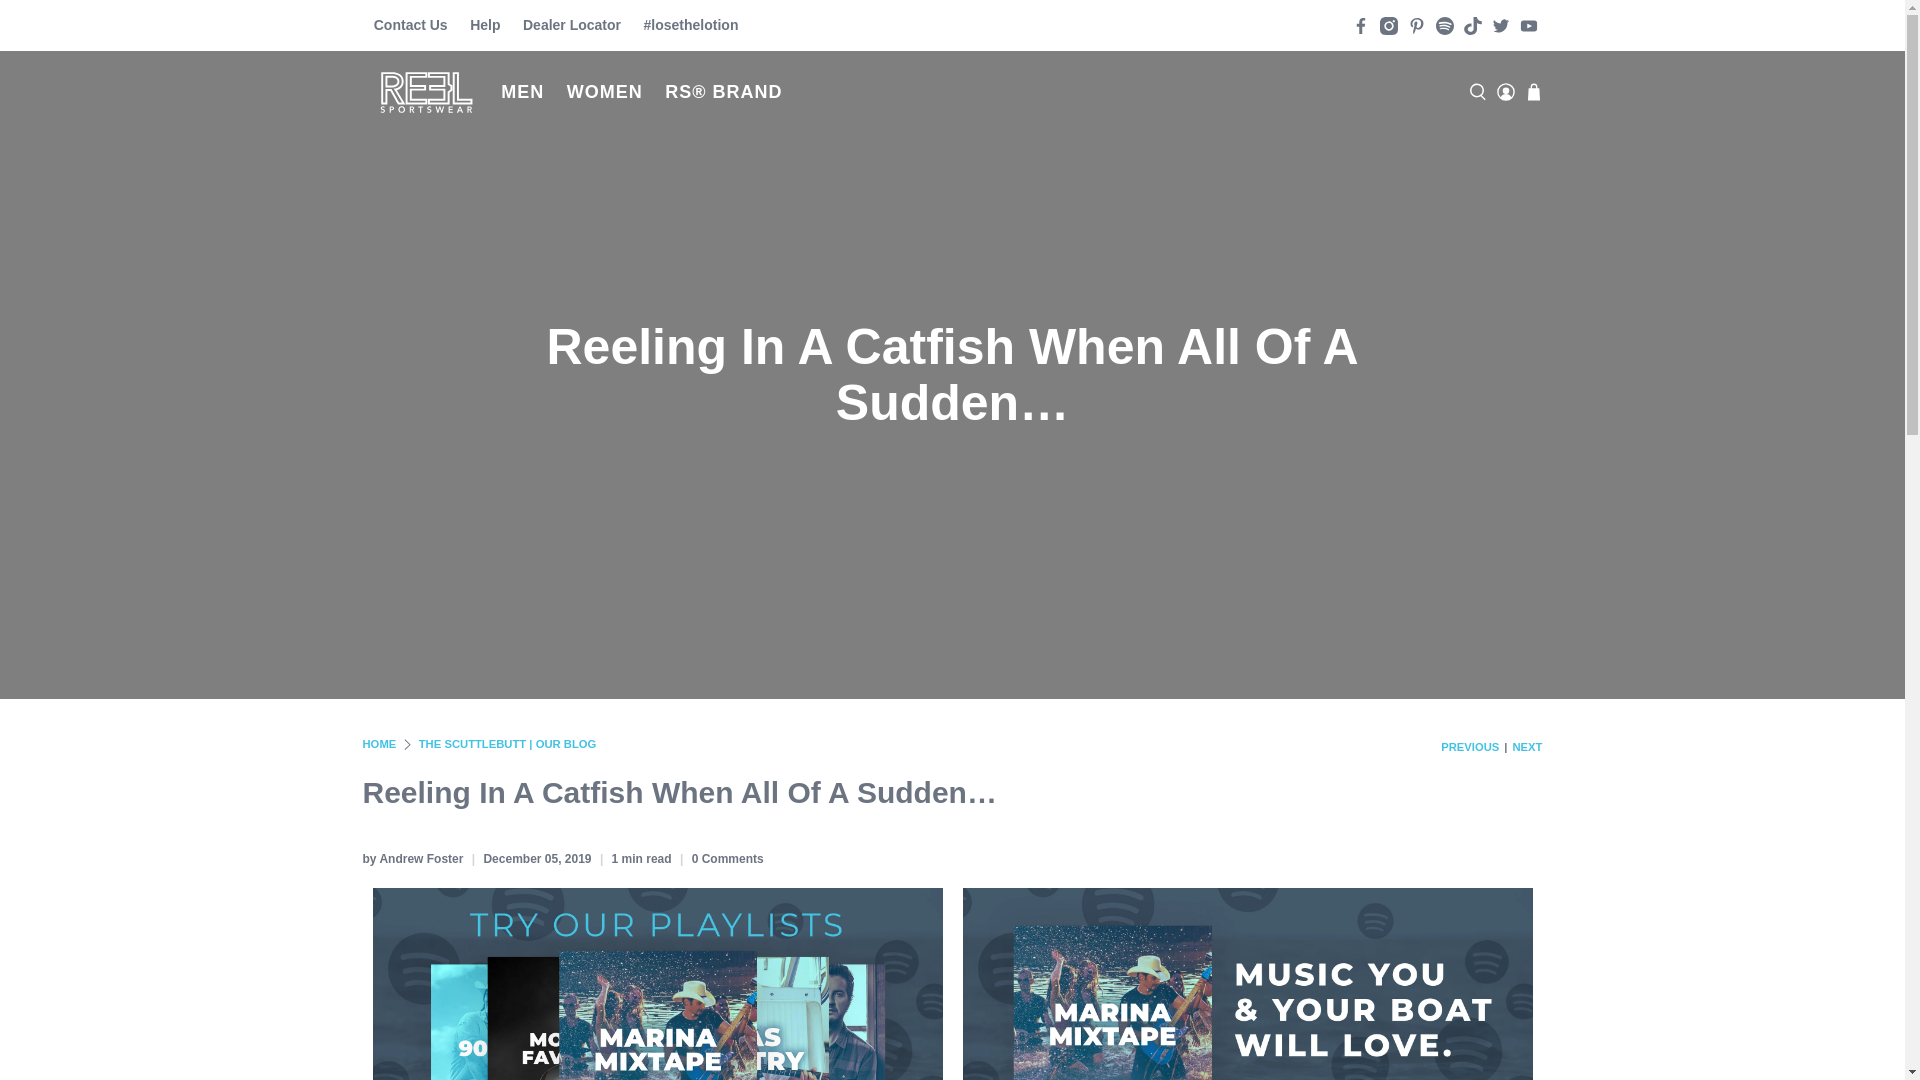 The width and height of the screenshot is (1920, 1080). I want to click on Reel Sportswear on Facebook, so click(1360, 24).